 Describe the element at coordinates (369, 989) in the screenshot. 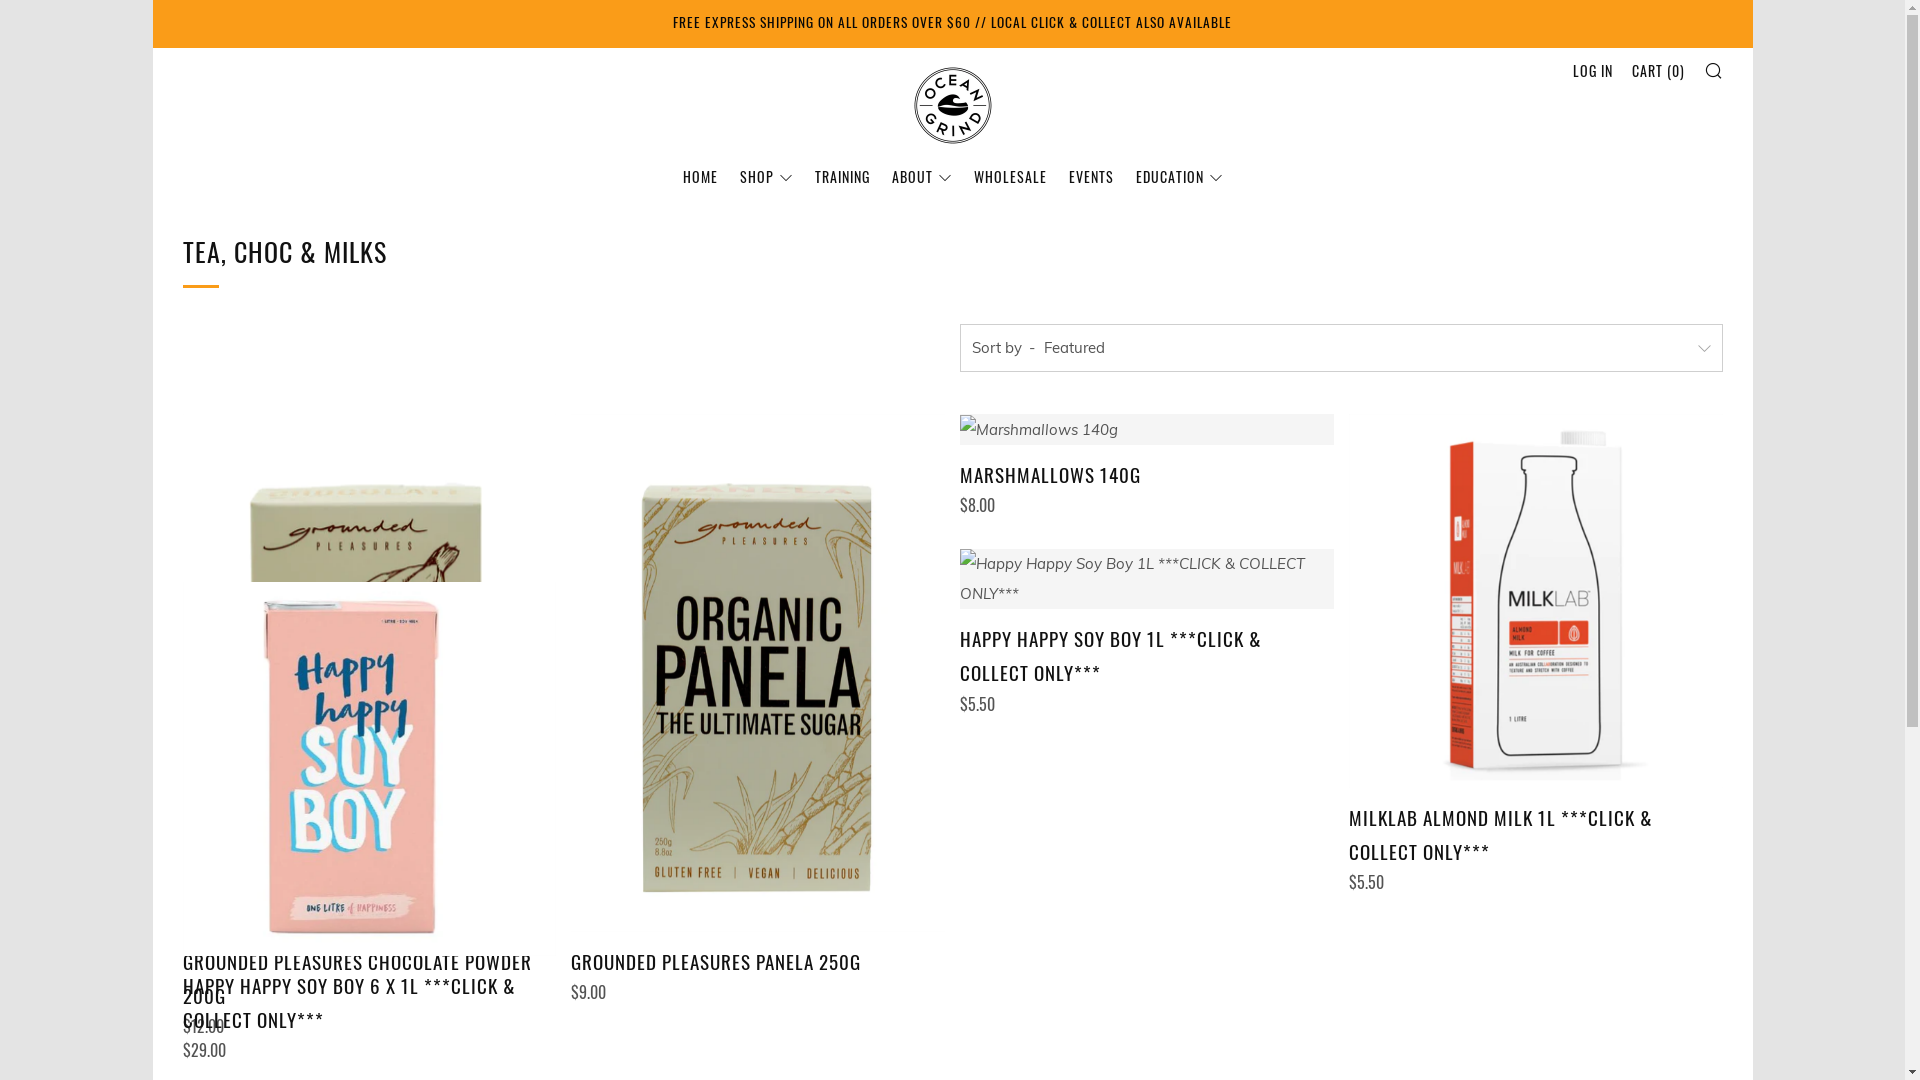

I see `GROUNDED PLEASURES CHOCOLATE POWDER 200G
$12.00` at that location.